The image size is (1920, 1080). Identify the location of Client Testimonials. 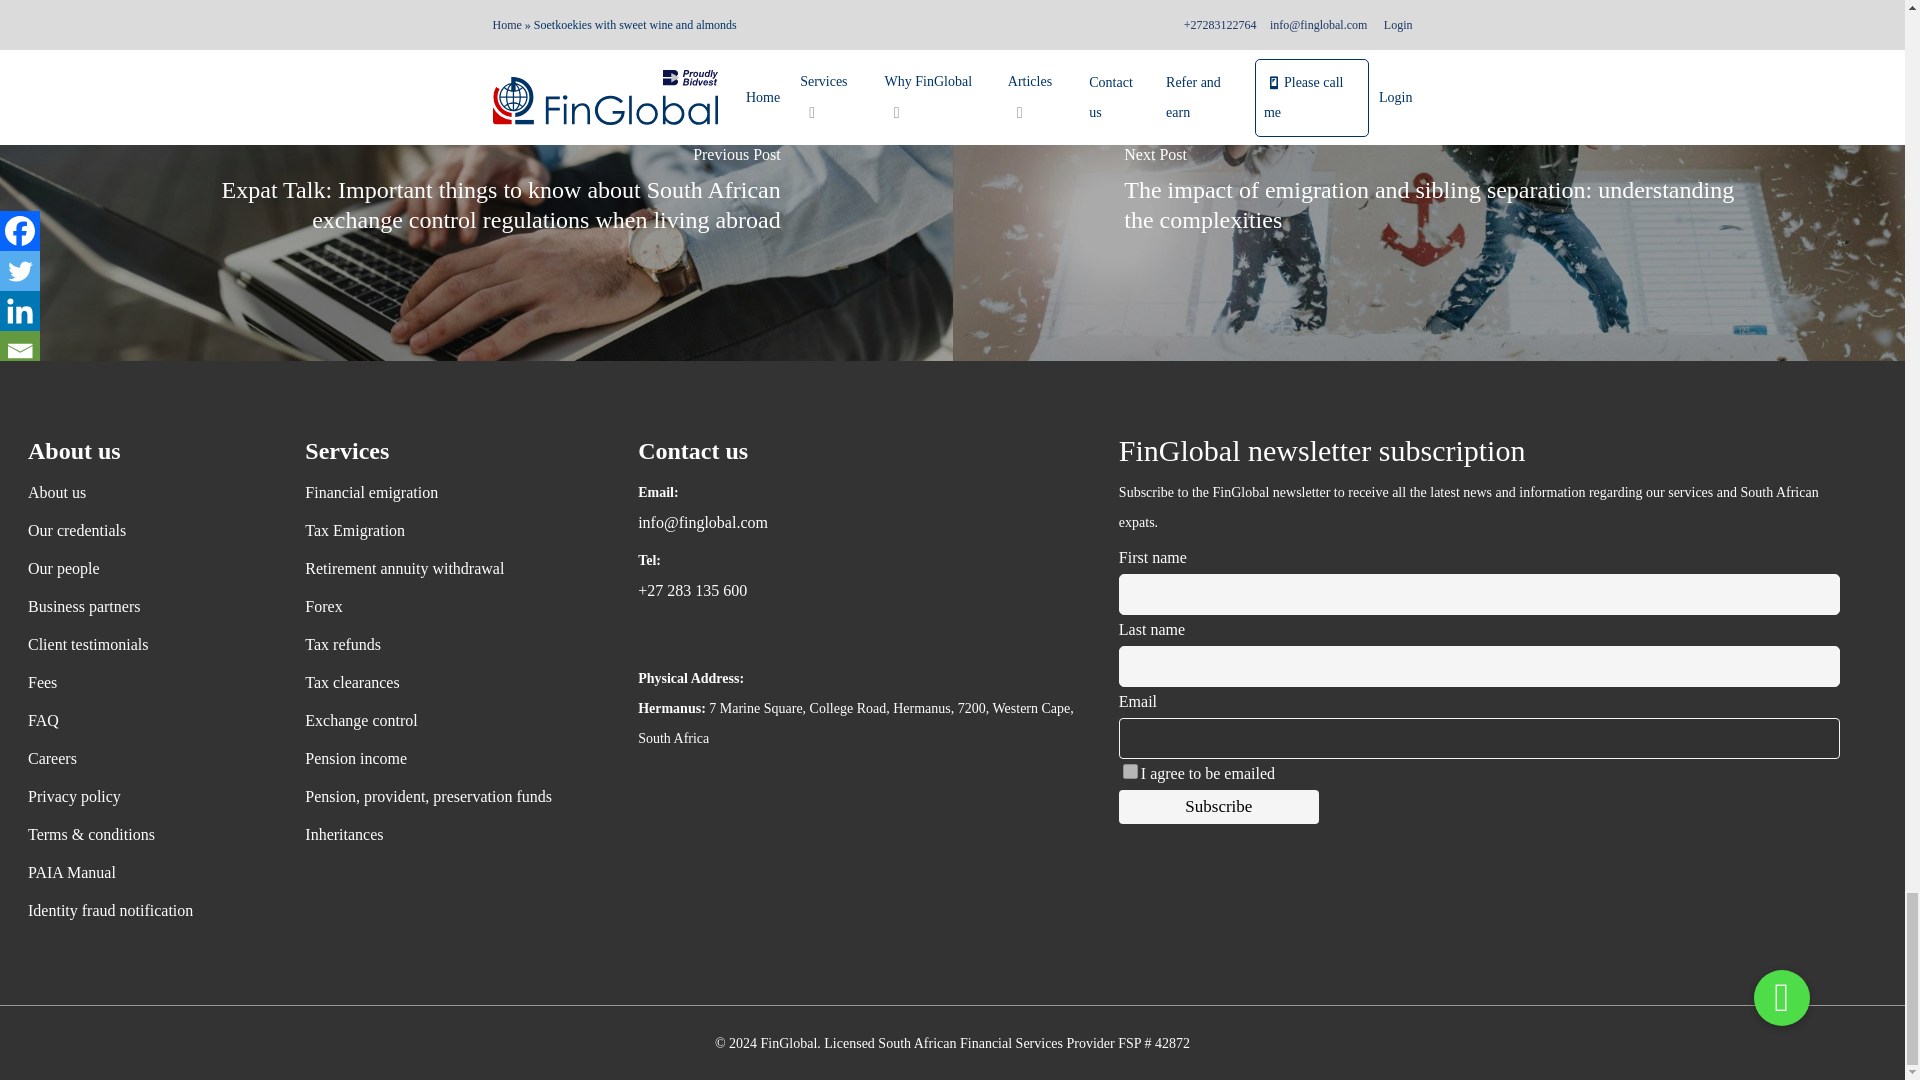
(148, 644).